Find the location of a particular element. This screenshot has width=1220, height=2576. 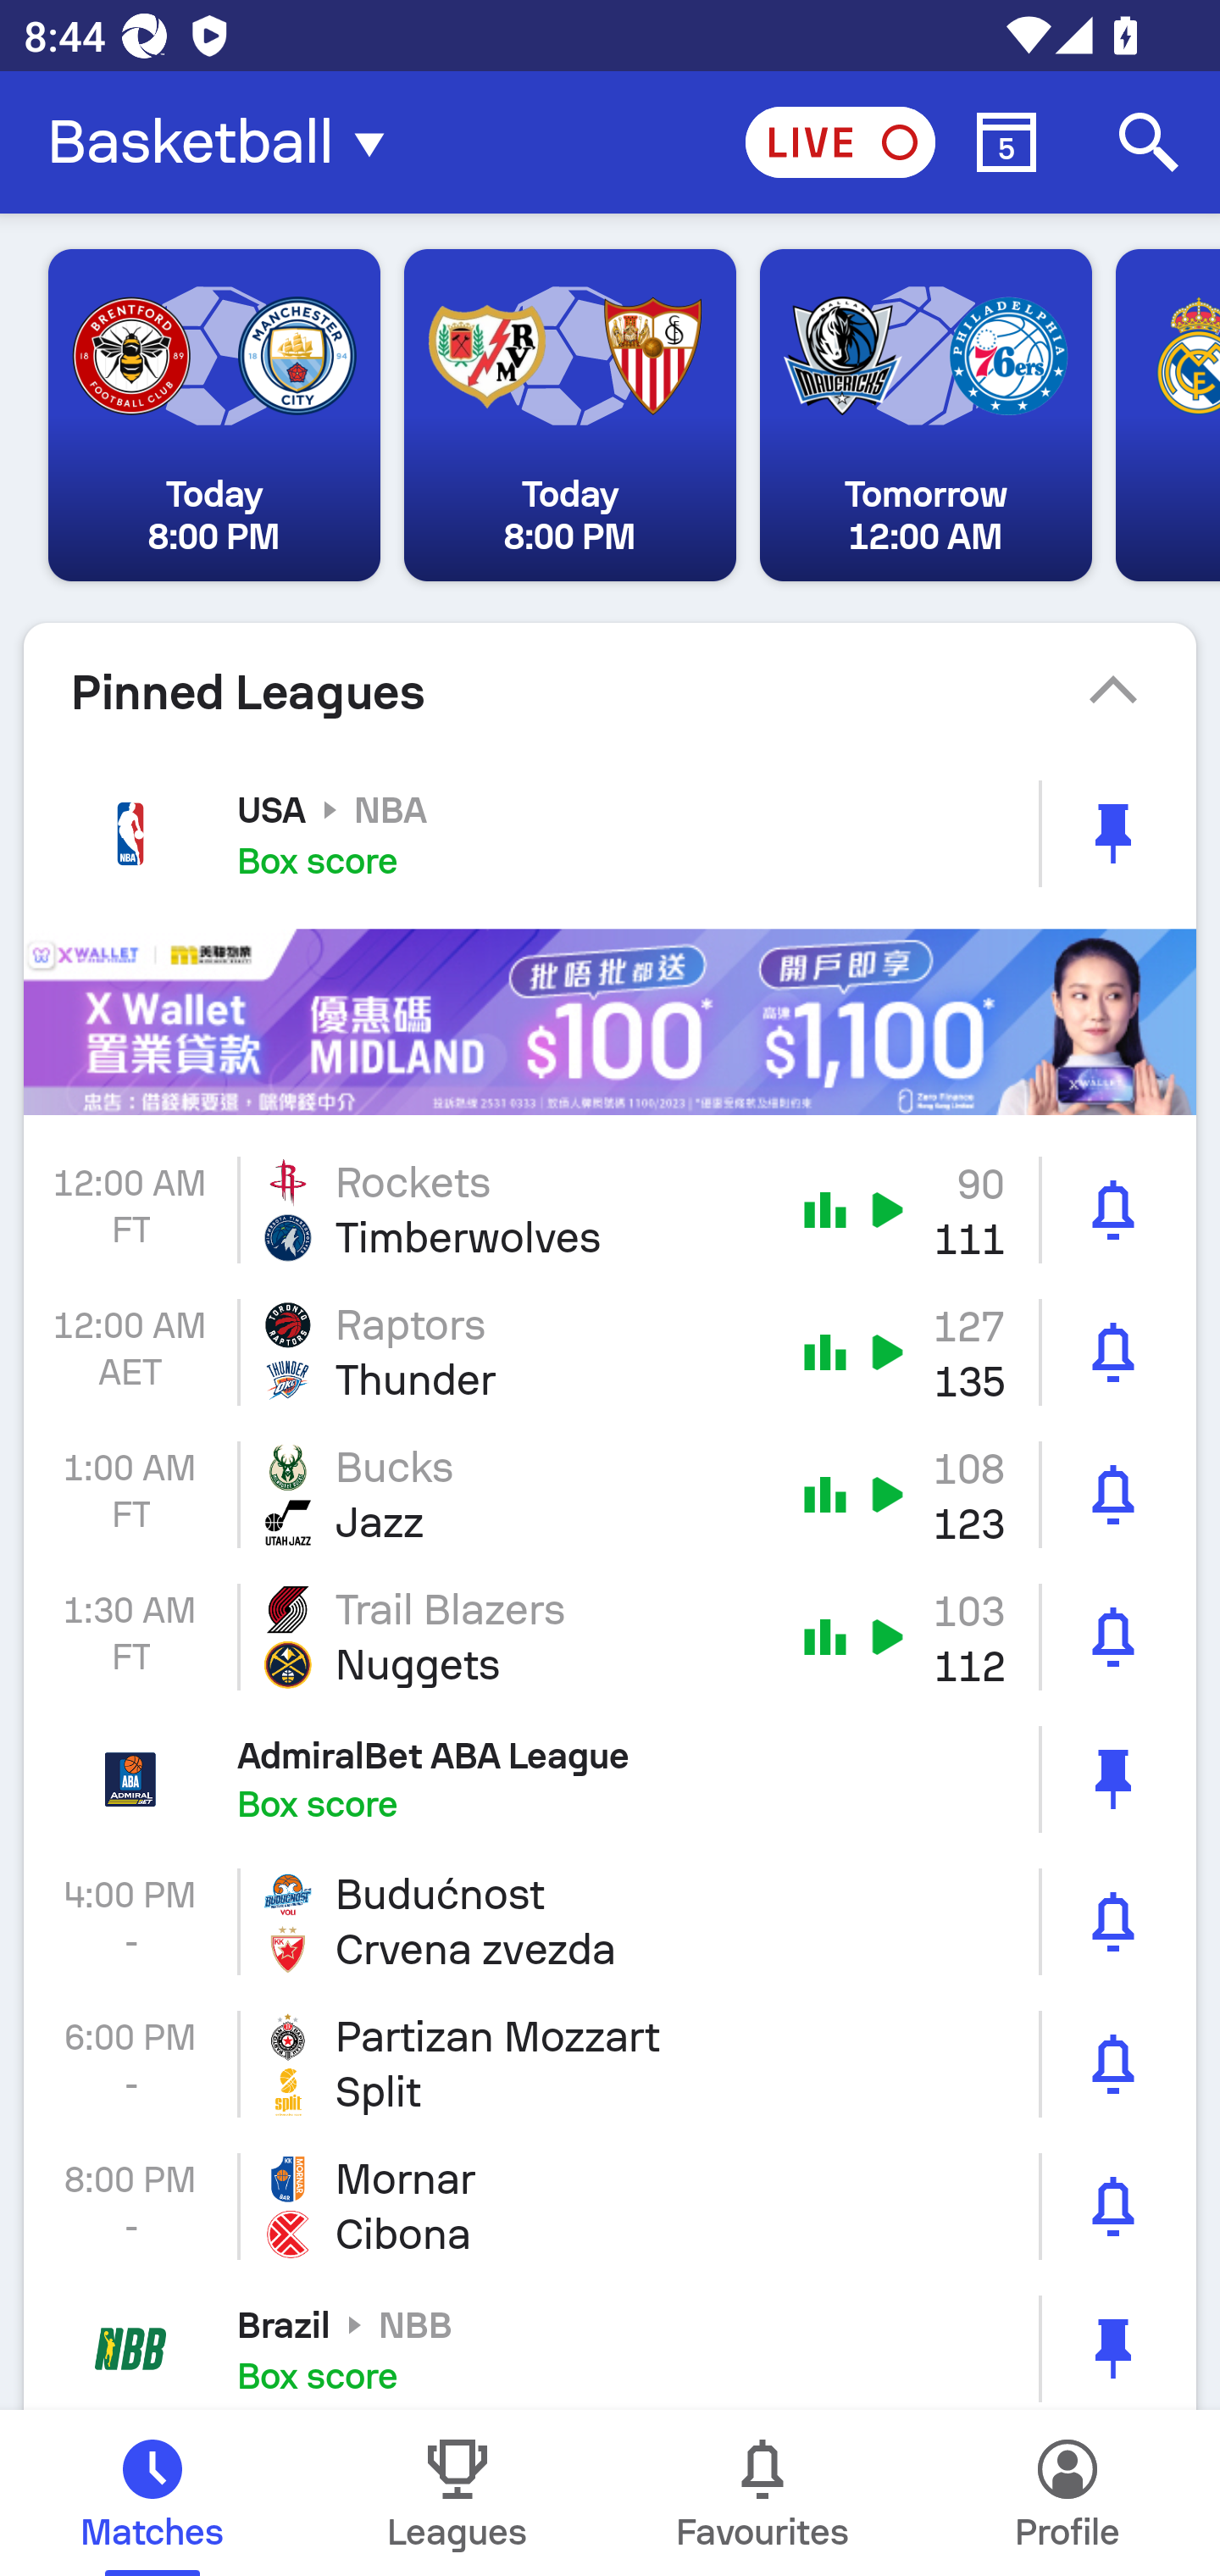

Calendar is located at coordinates (1006, 142).